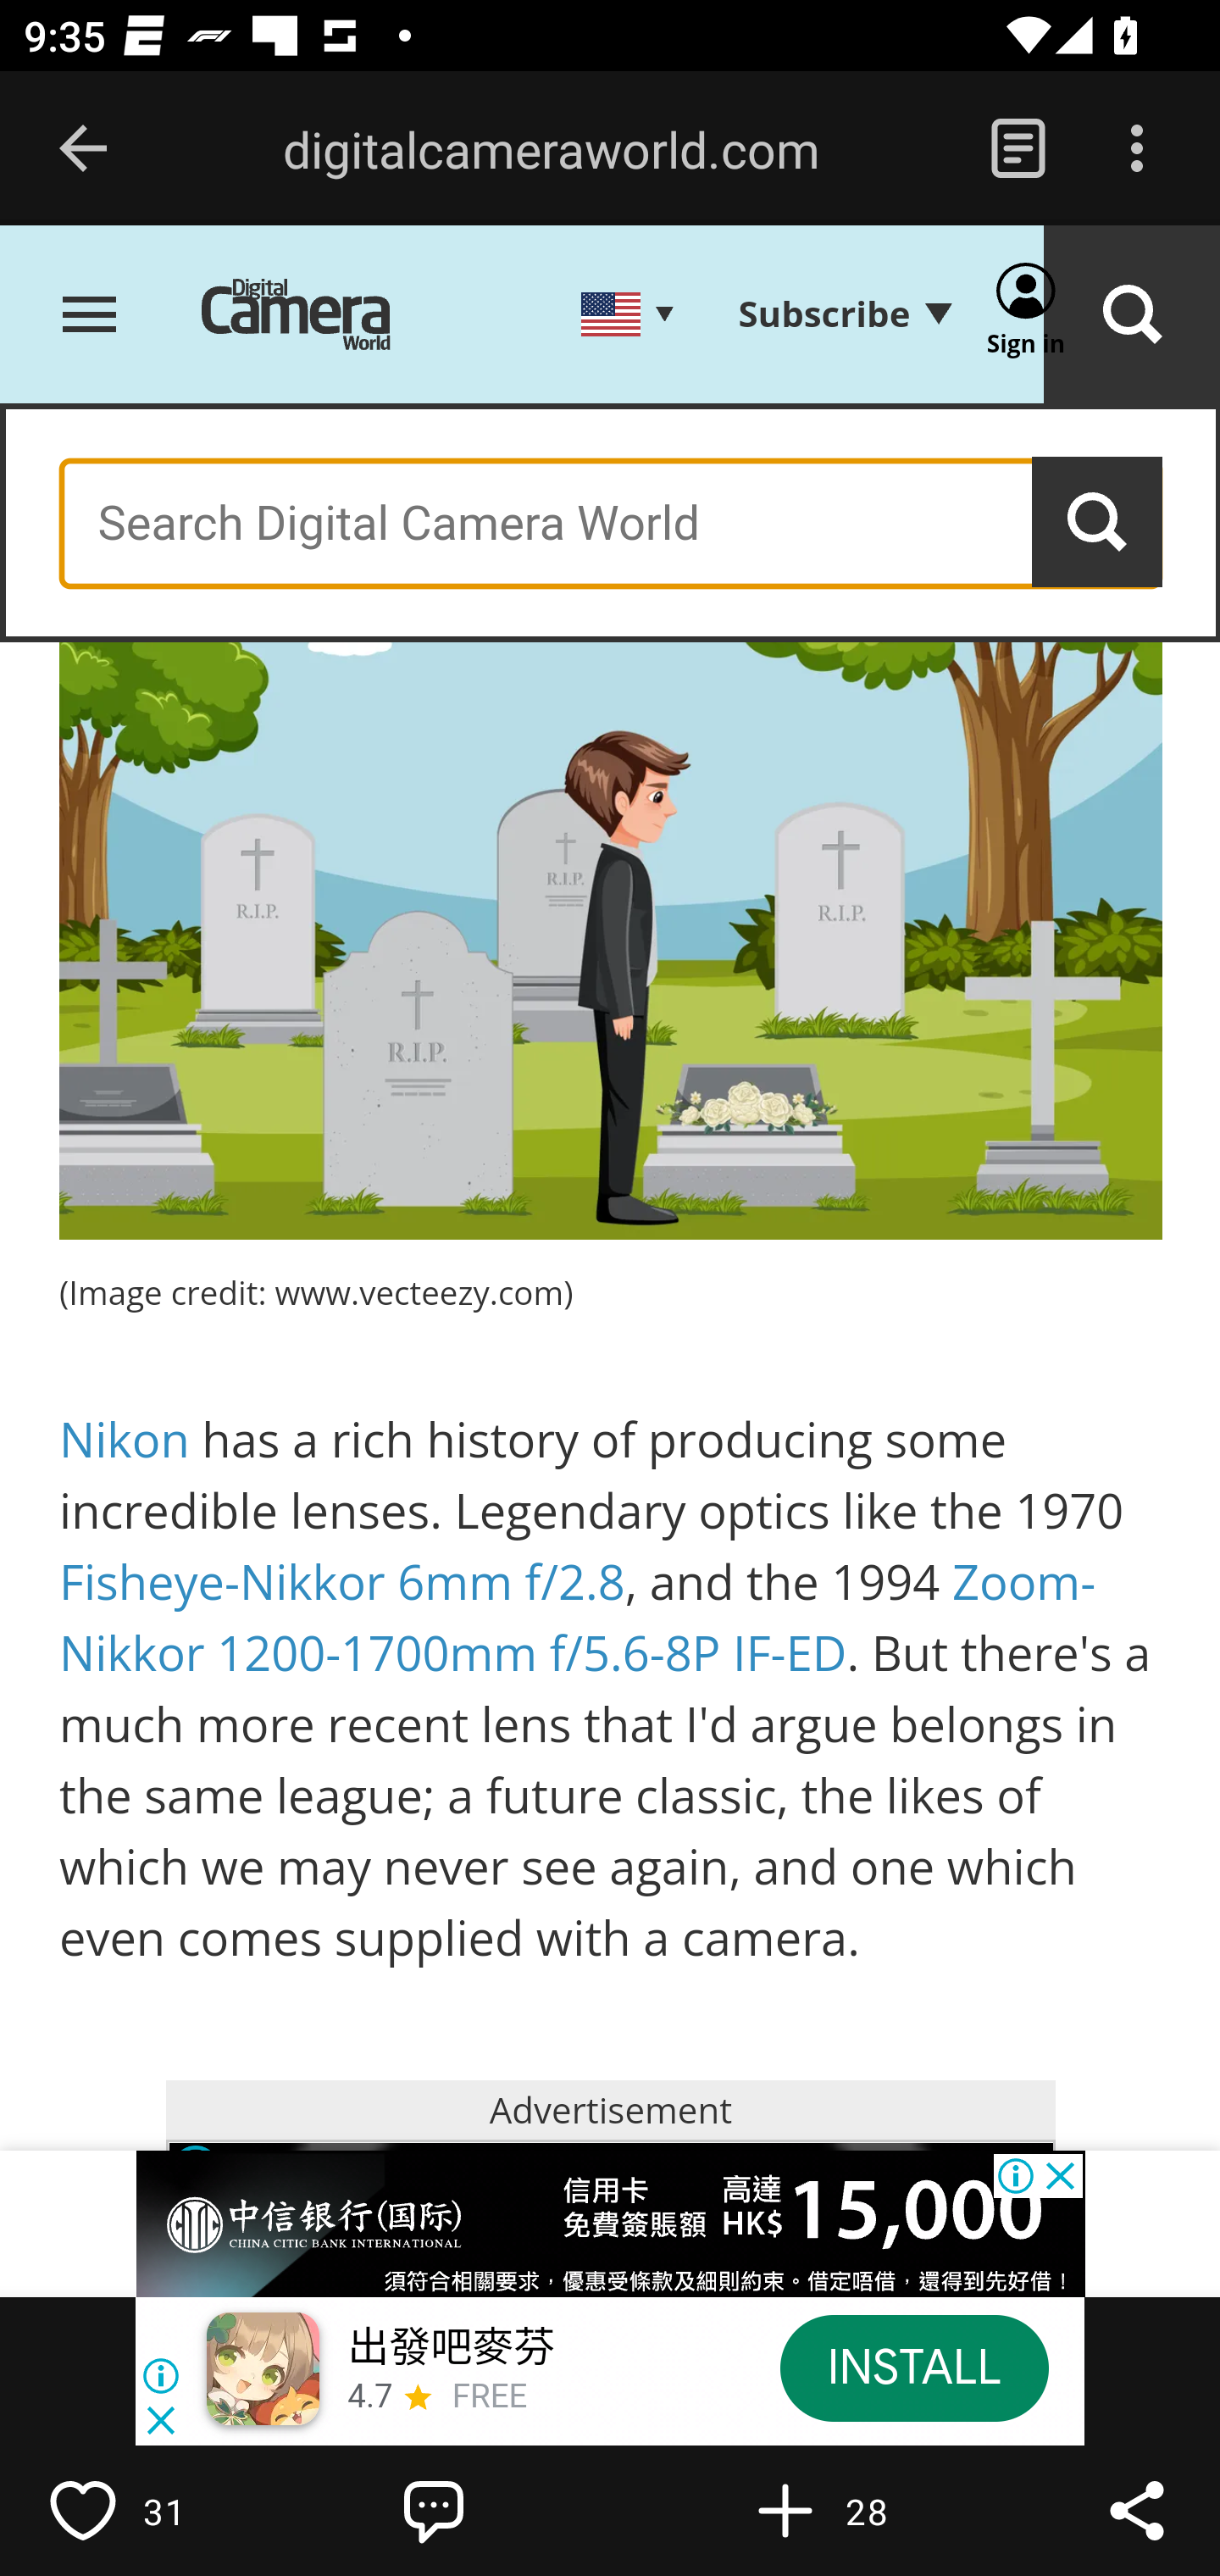 The image size is (1220, 2576). Describe the element at coordinates (125, 1442) in the screenshot. I see `Nikon` at that location.